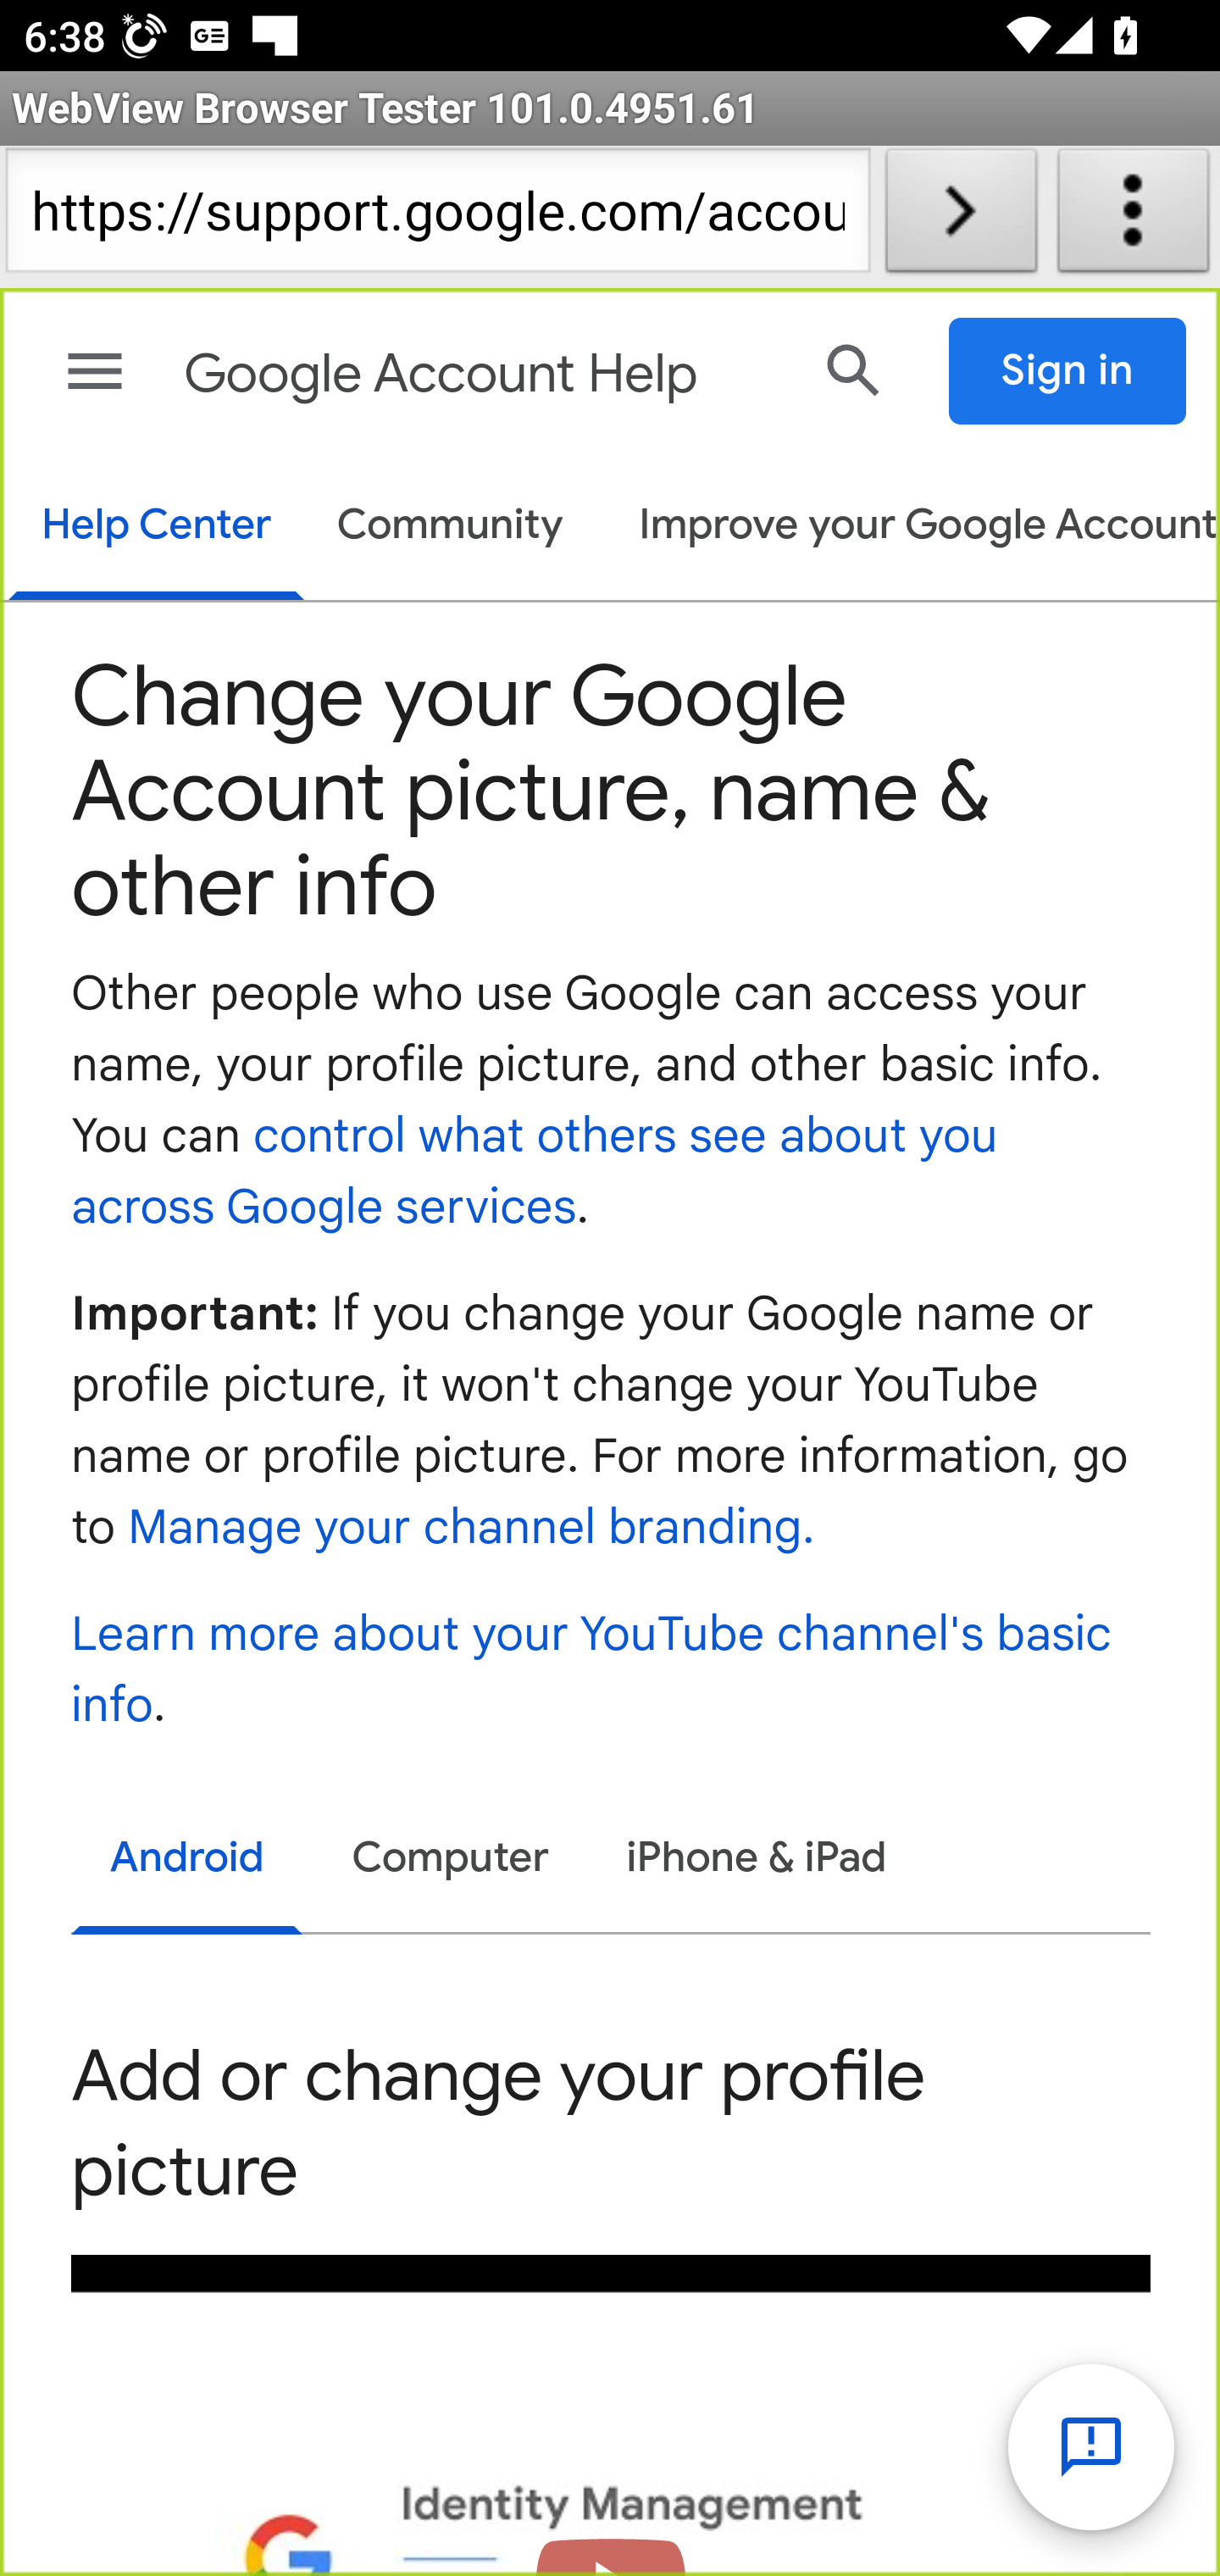 This screenshot has width=1220, height=2576. I want to click on Search Help Center, so click(854, 370).